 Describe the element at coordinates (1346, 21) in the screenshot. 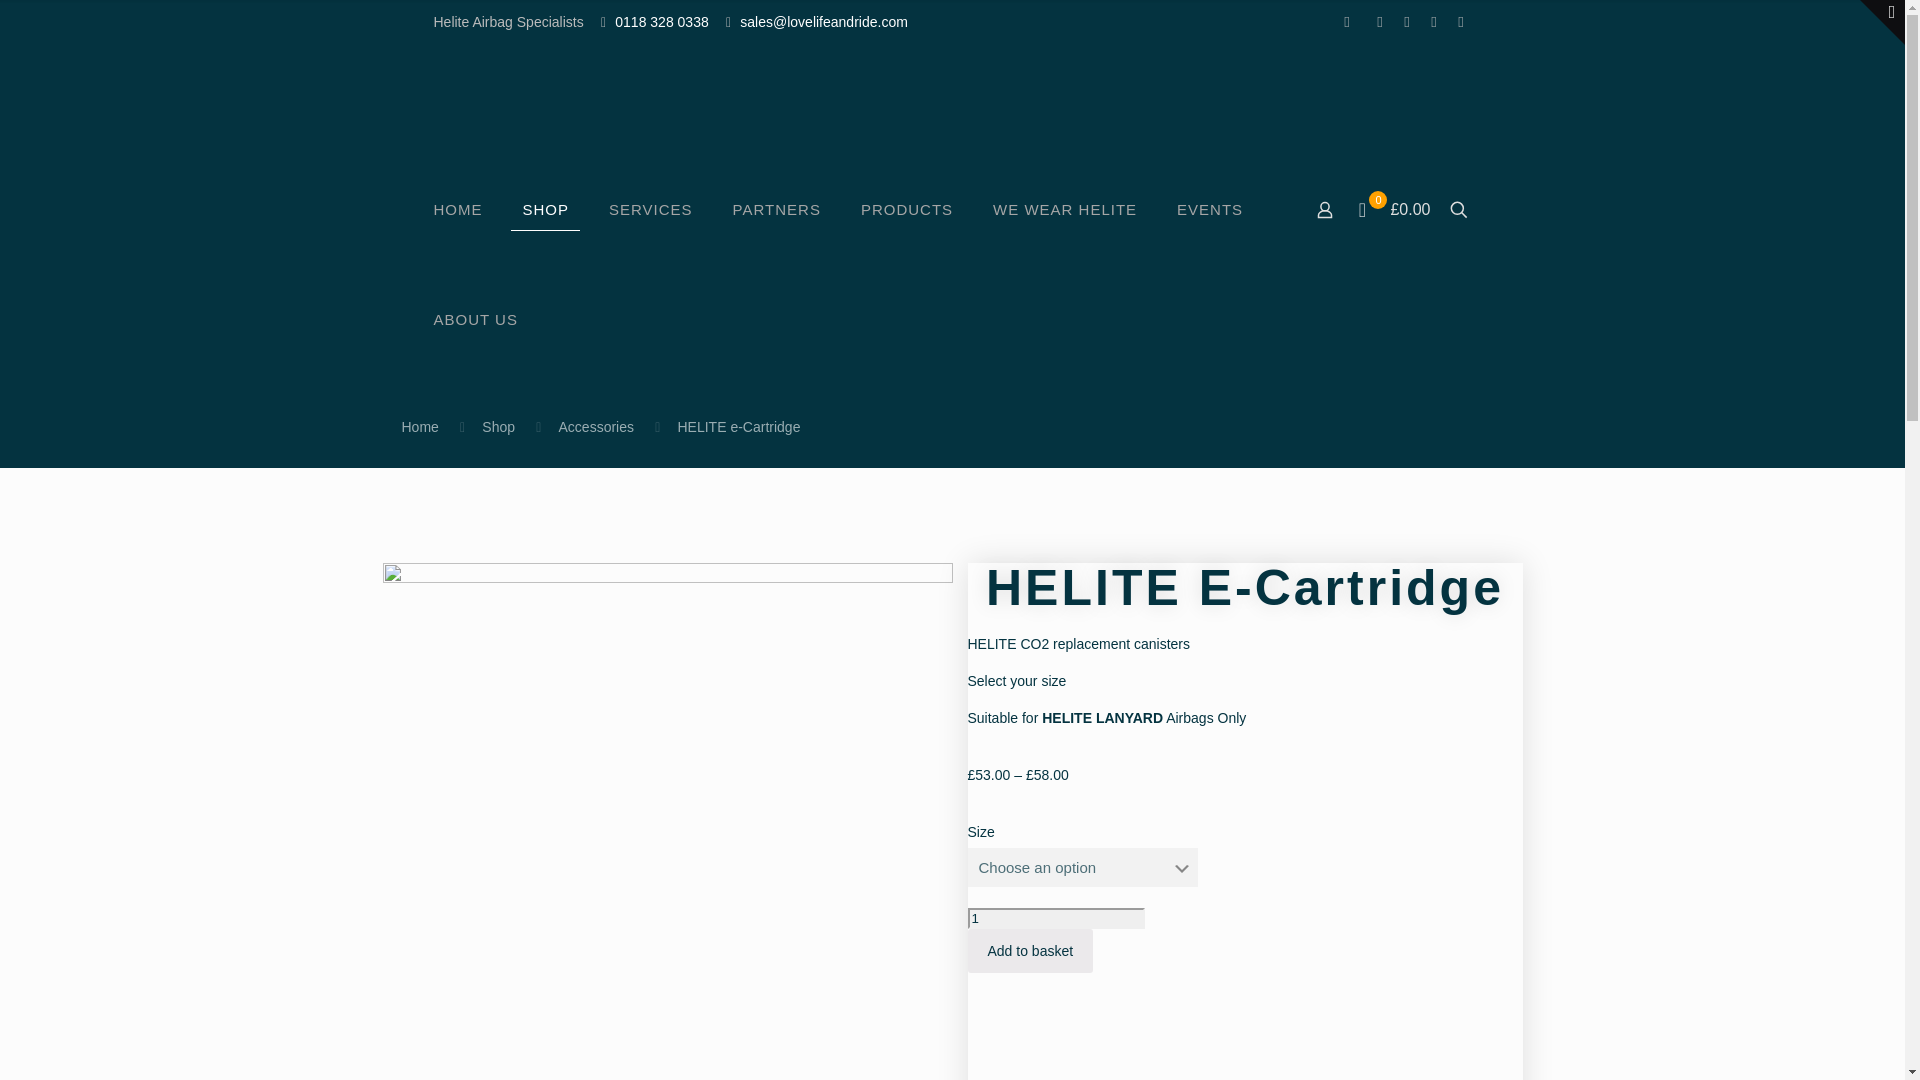

I see `Facebook` at that location.